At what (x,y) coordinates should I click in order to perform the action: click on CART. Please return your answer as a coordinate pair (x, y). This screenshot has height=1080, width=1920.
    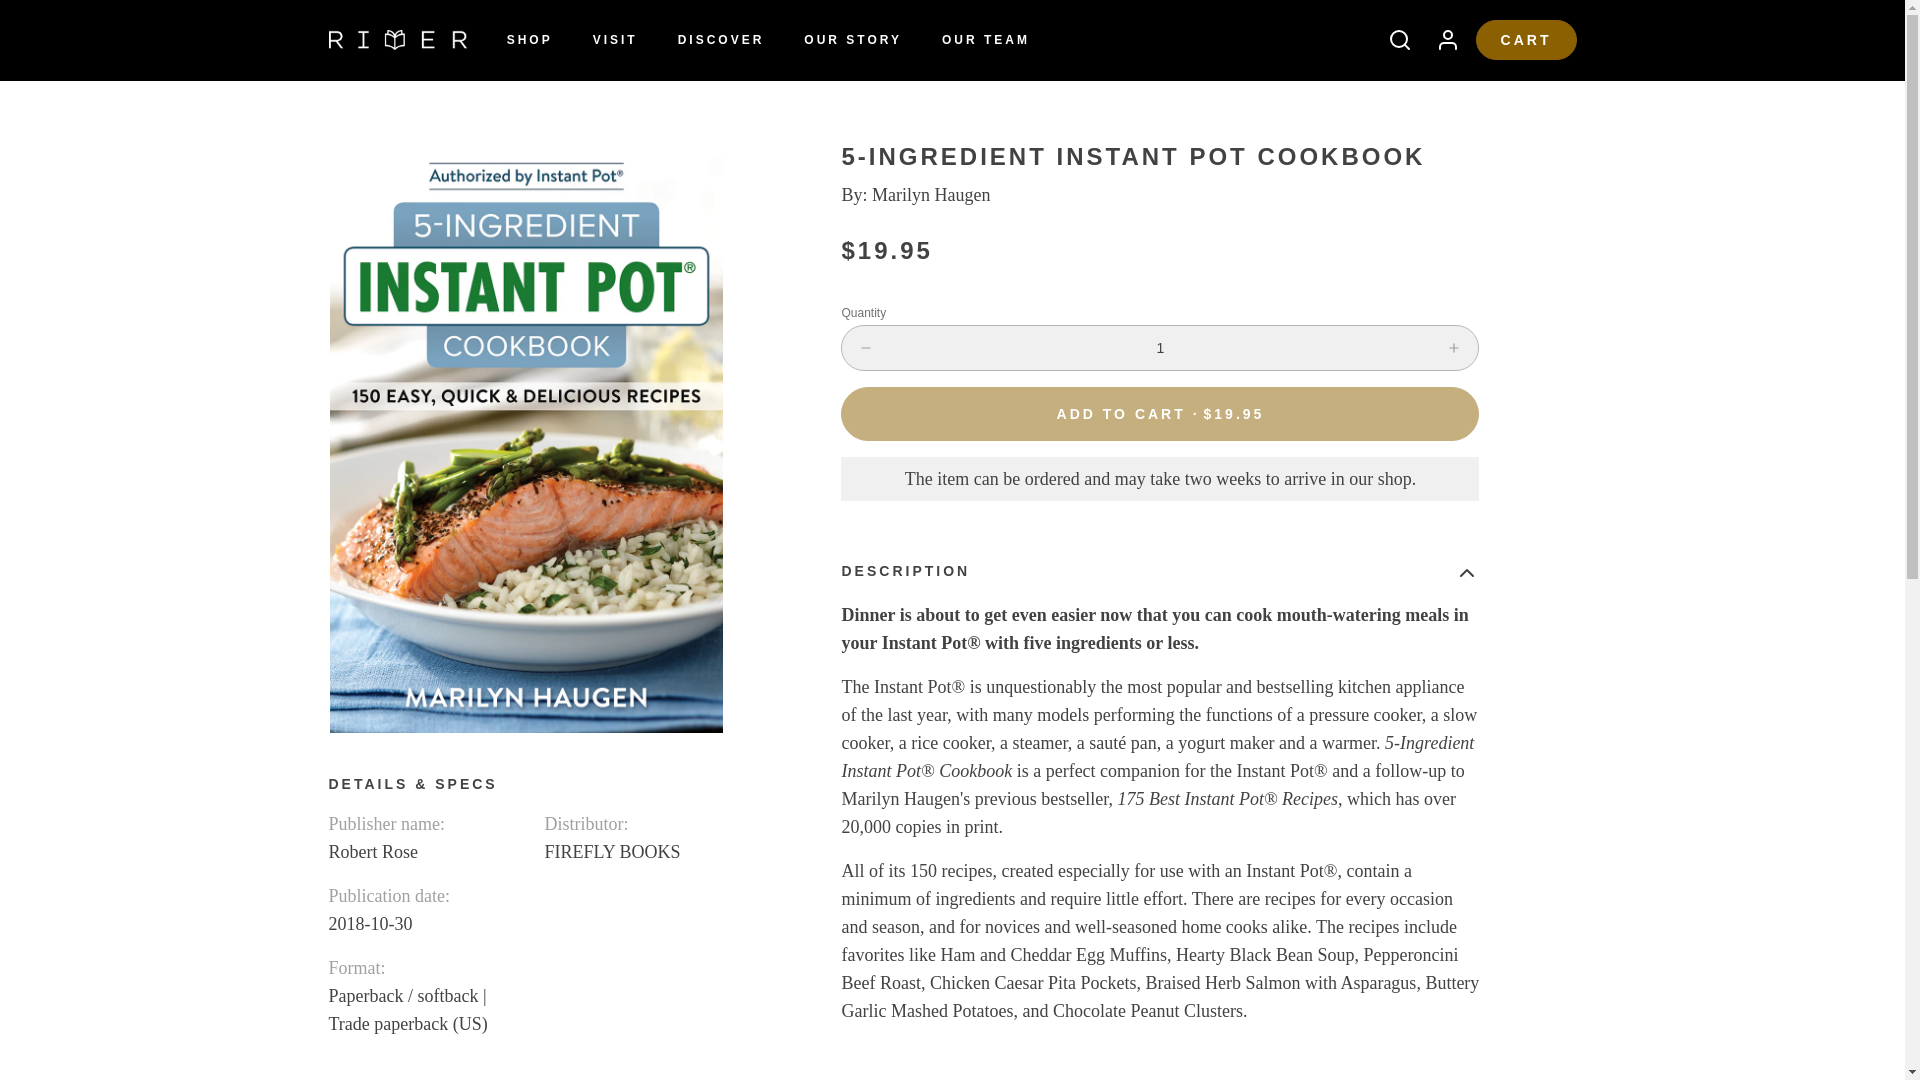
    Looking at the image, I should click on (1526, 40).